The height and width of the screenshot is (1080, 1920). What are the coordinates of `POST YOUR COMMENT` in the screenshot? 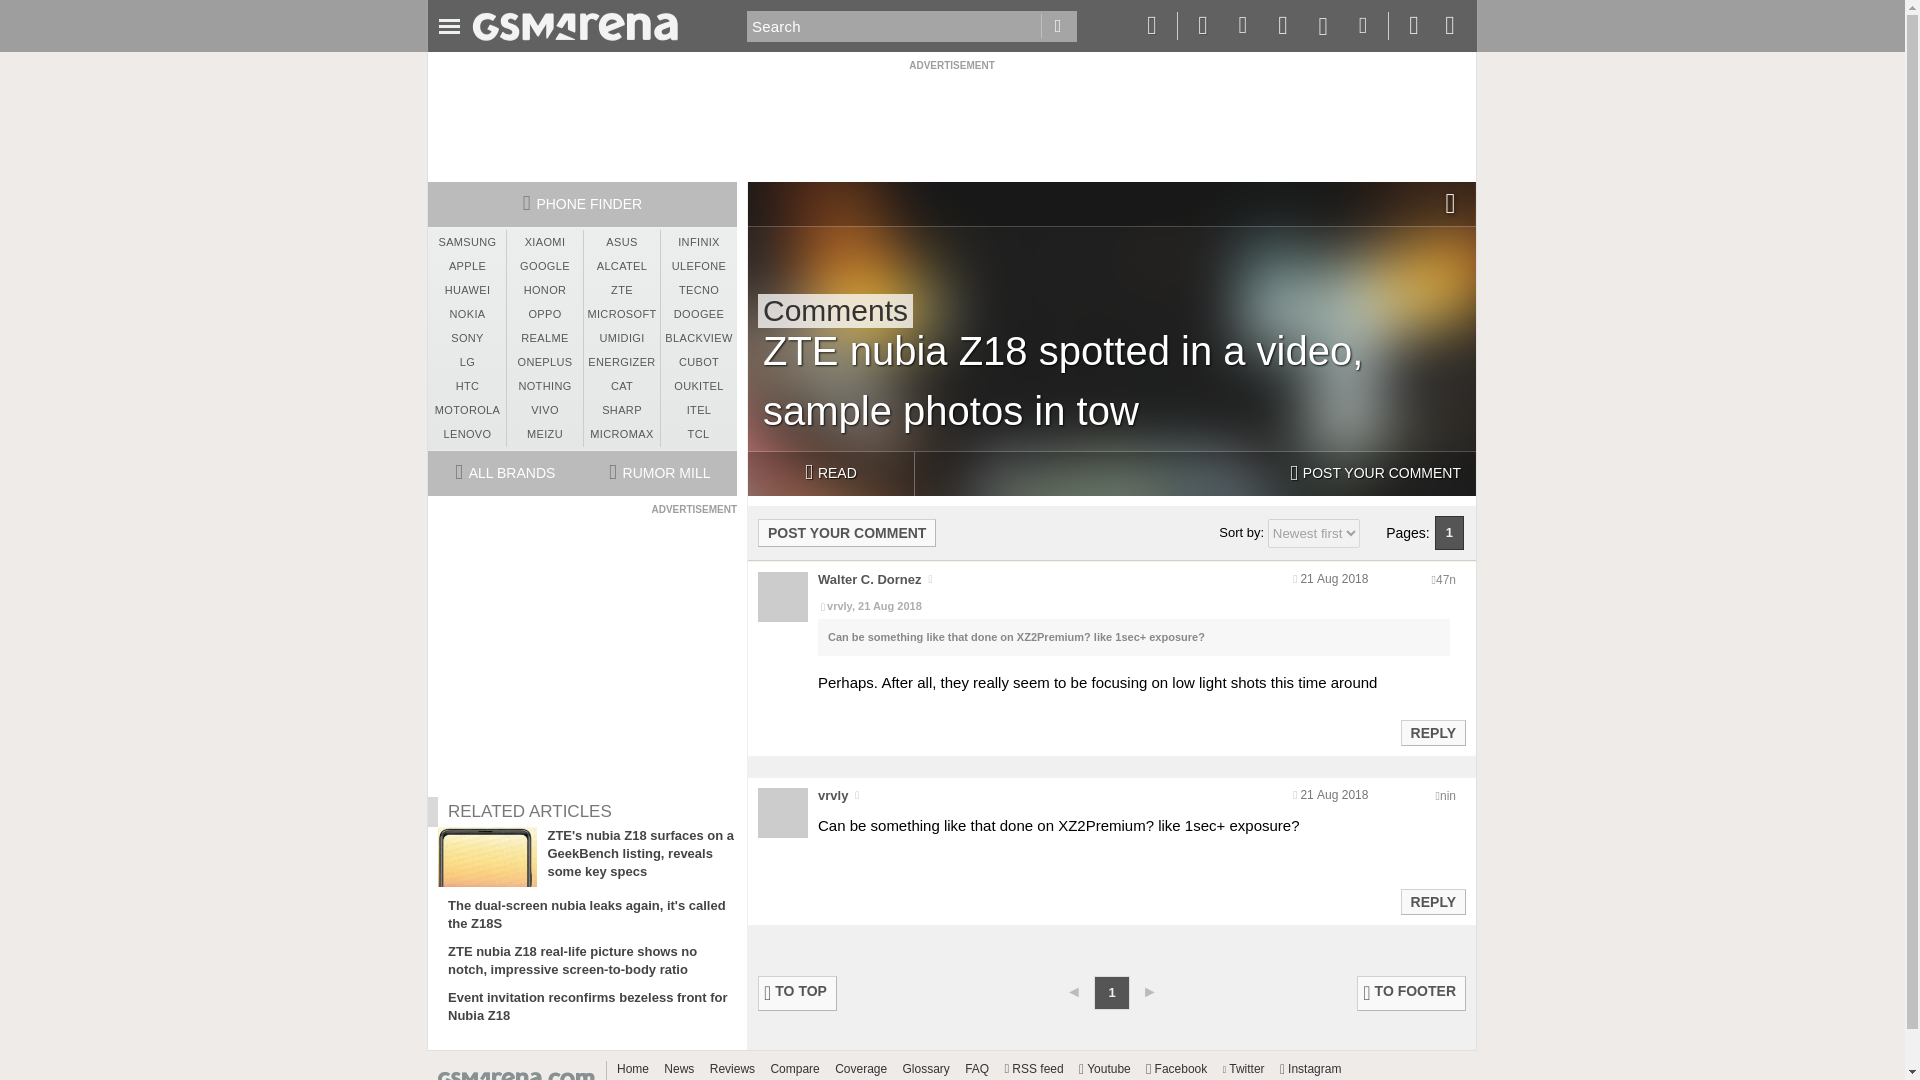 It's located at (847, 532).